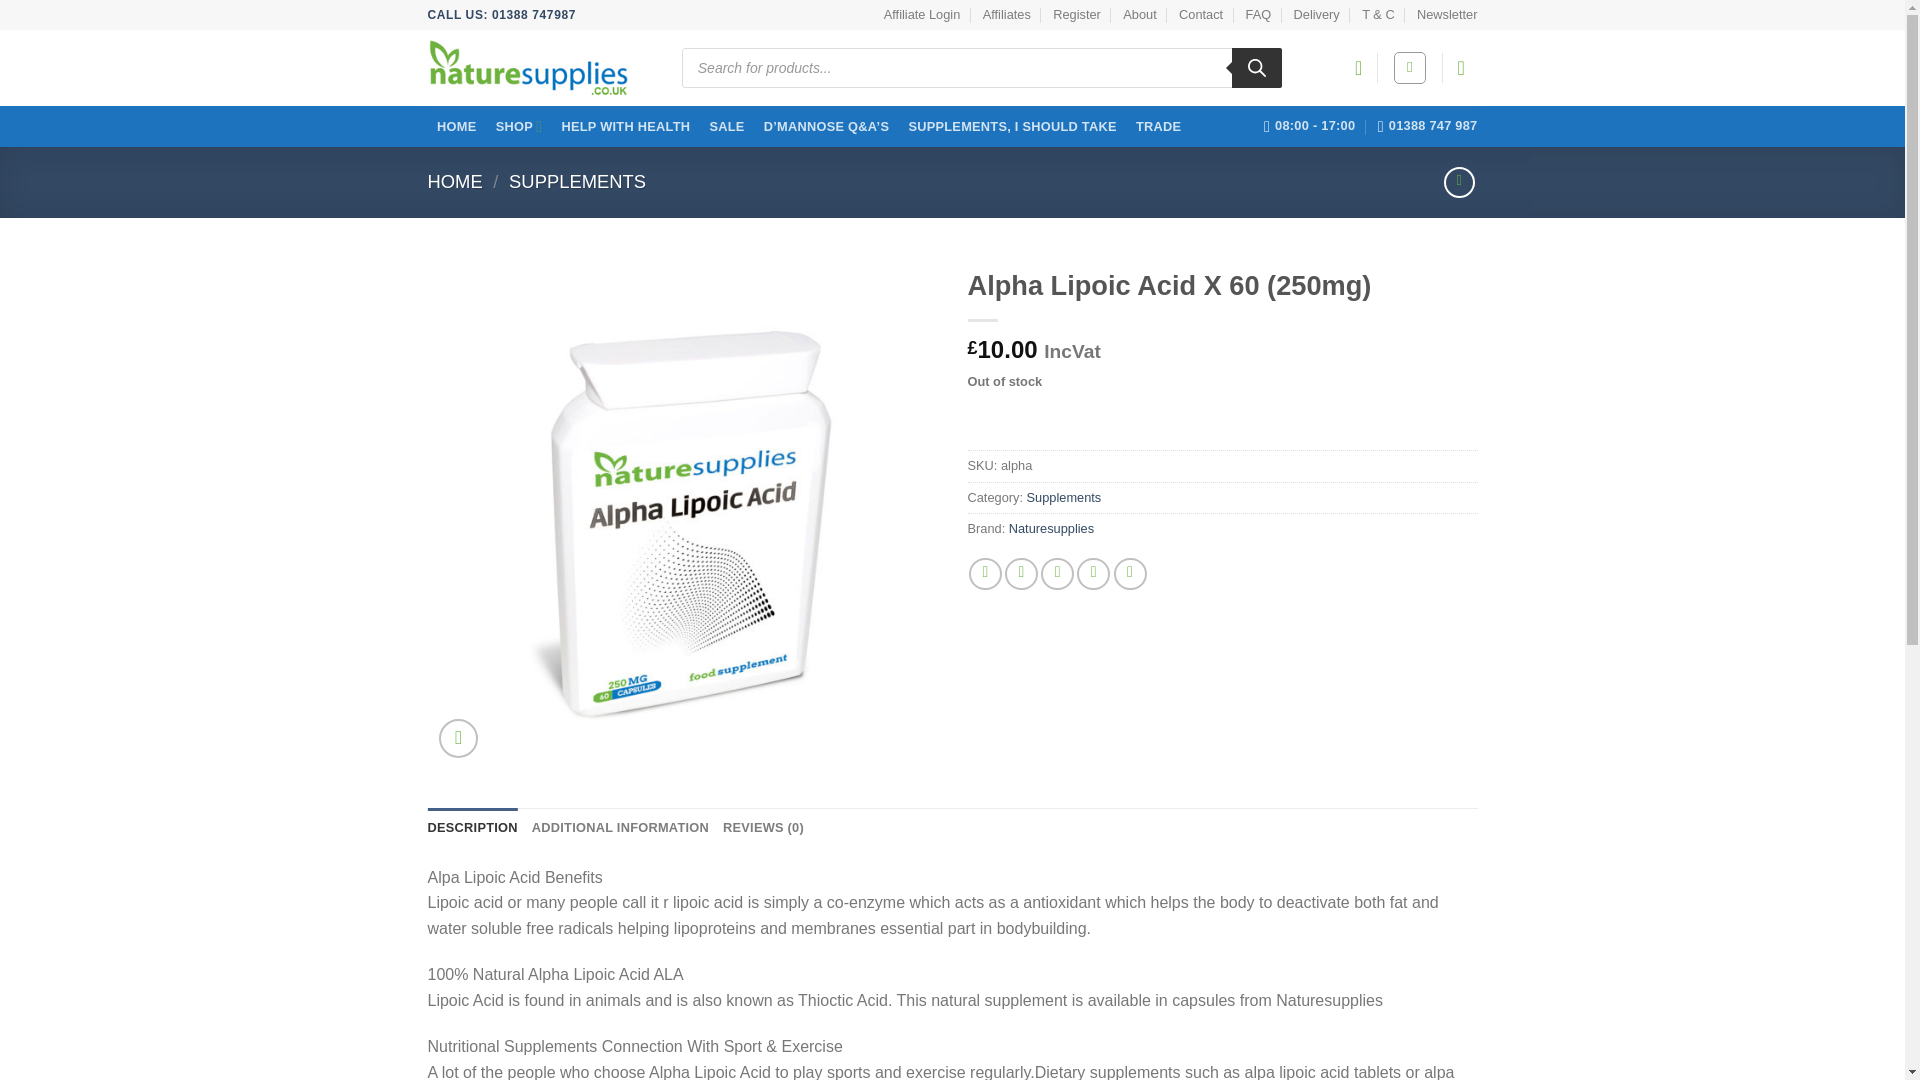 The image size is (1920, 1080). Describe the element at coordinates (1258, 15) in the screenshot. I see `FAQ` at that location.